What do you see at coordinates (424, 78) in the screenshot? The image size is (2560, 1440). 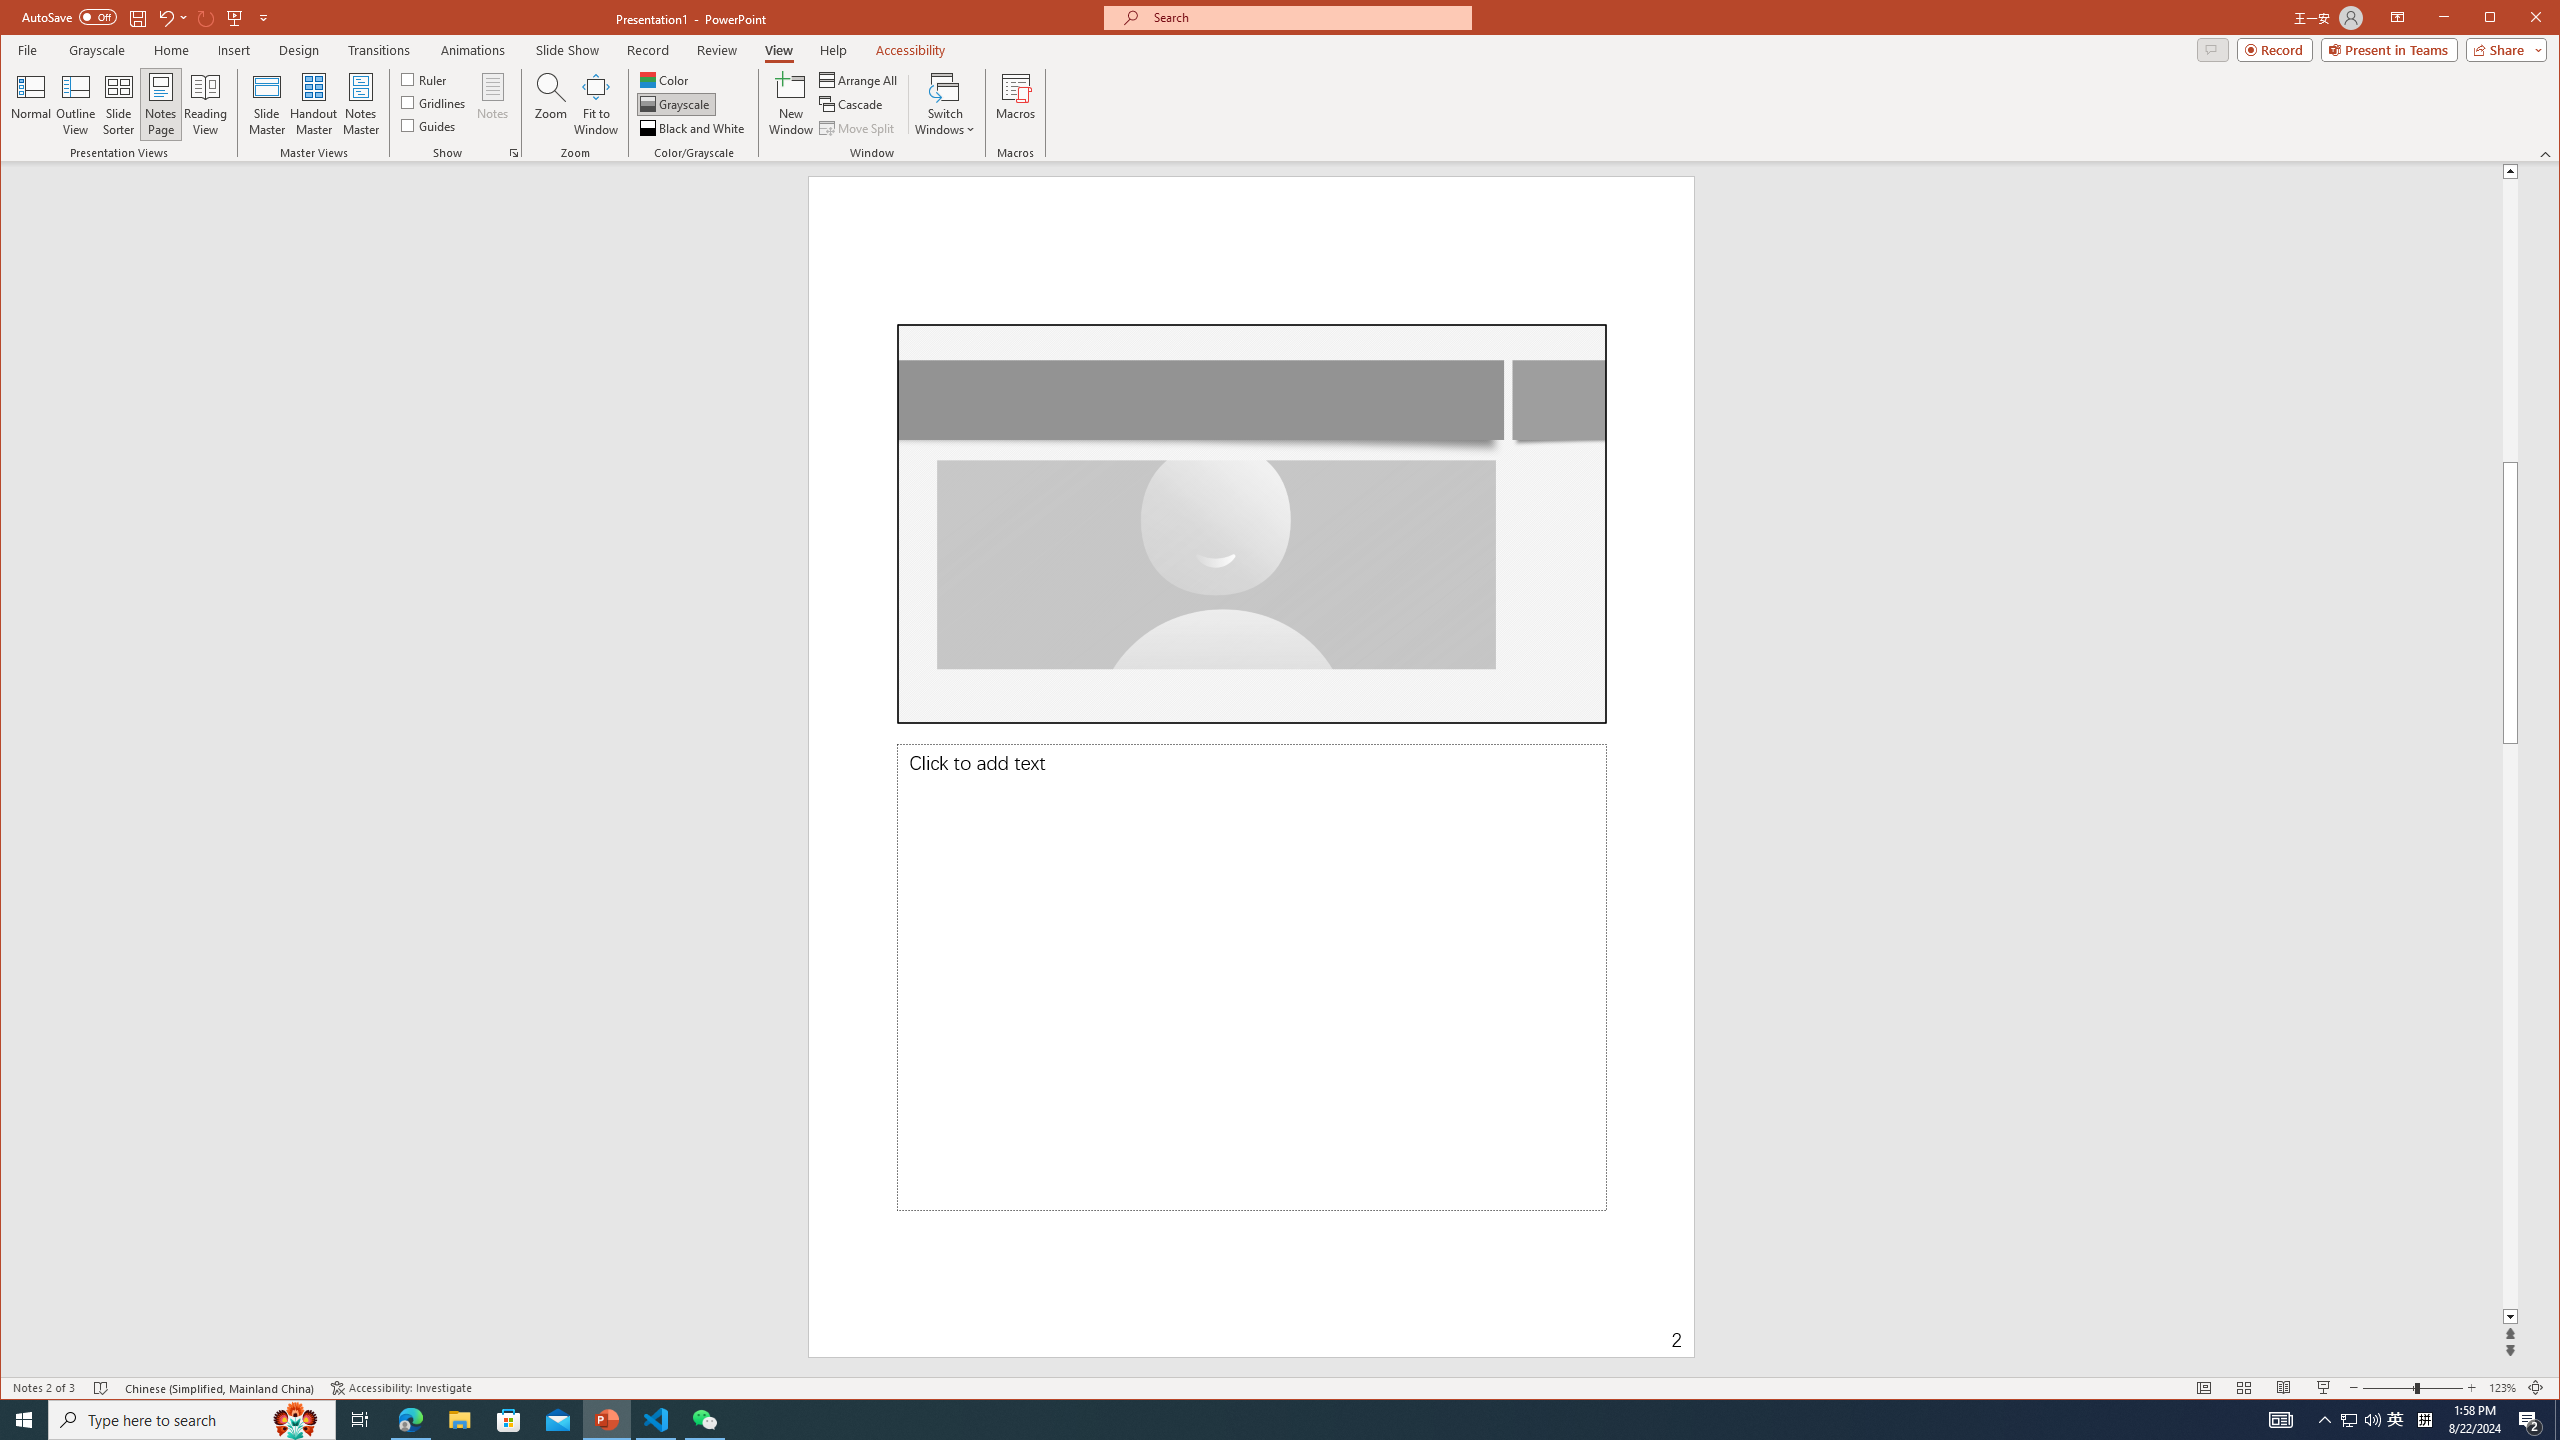 I see `Ruler` at bounding box center [424, 78].